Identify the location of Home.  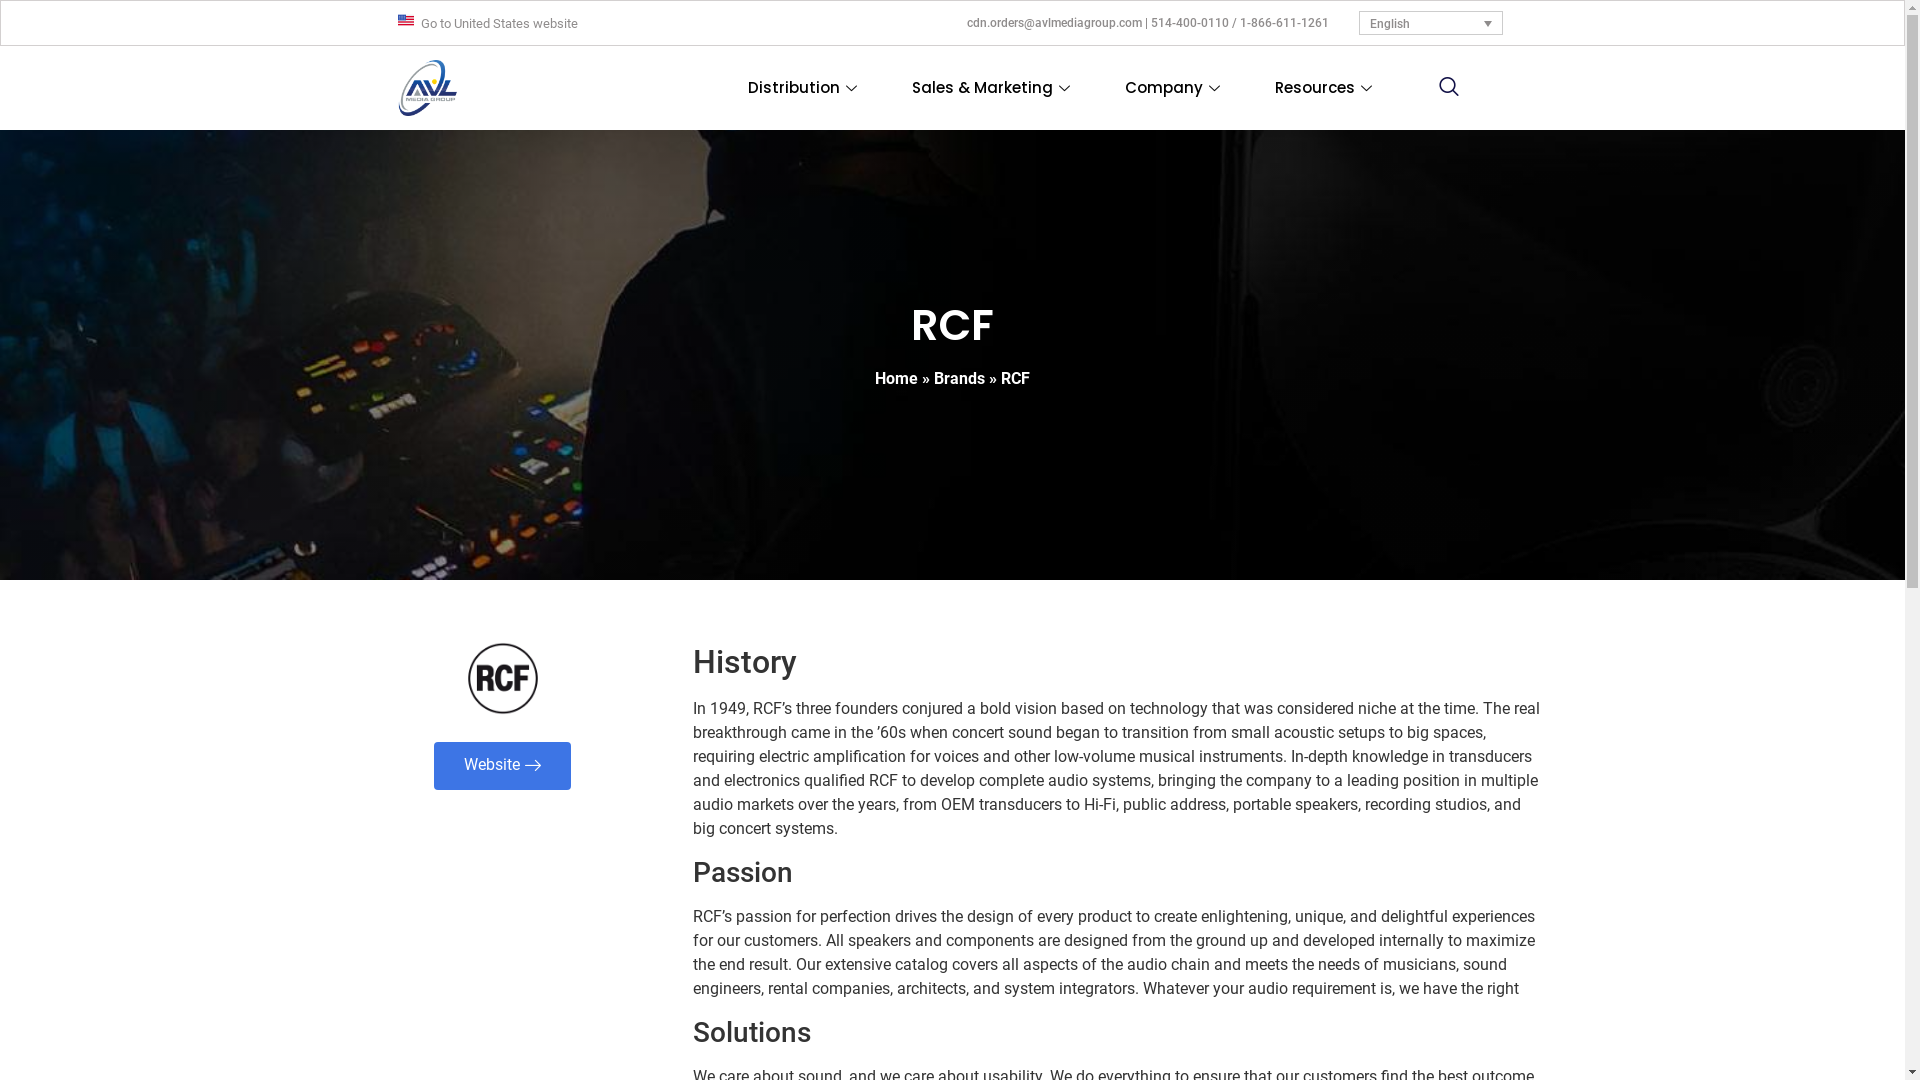
(896, 378).